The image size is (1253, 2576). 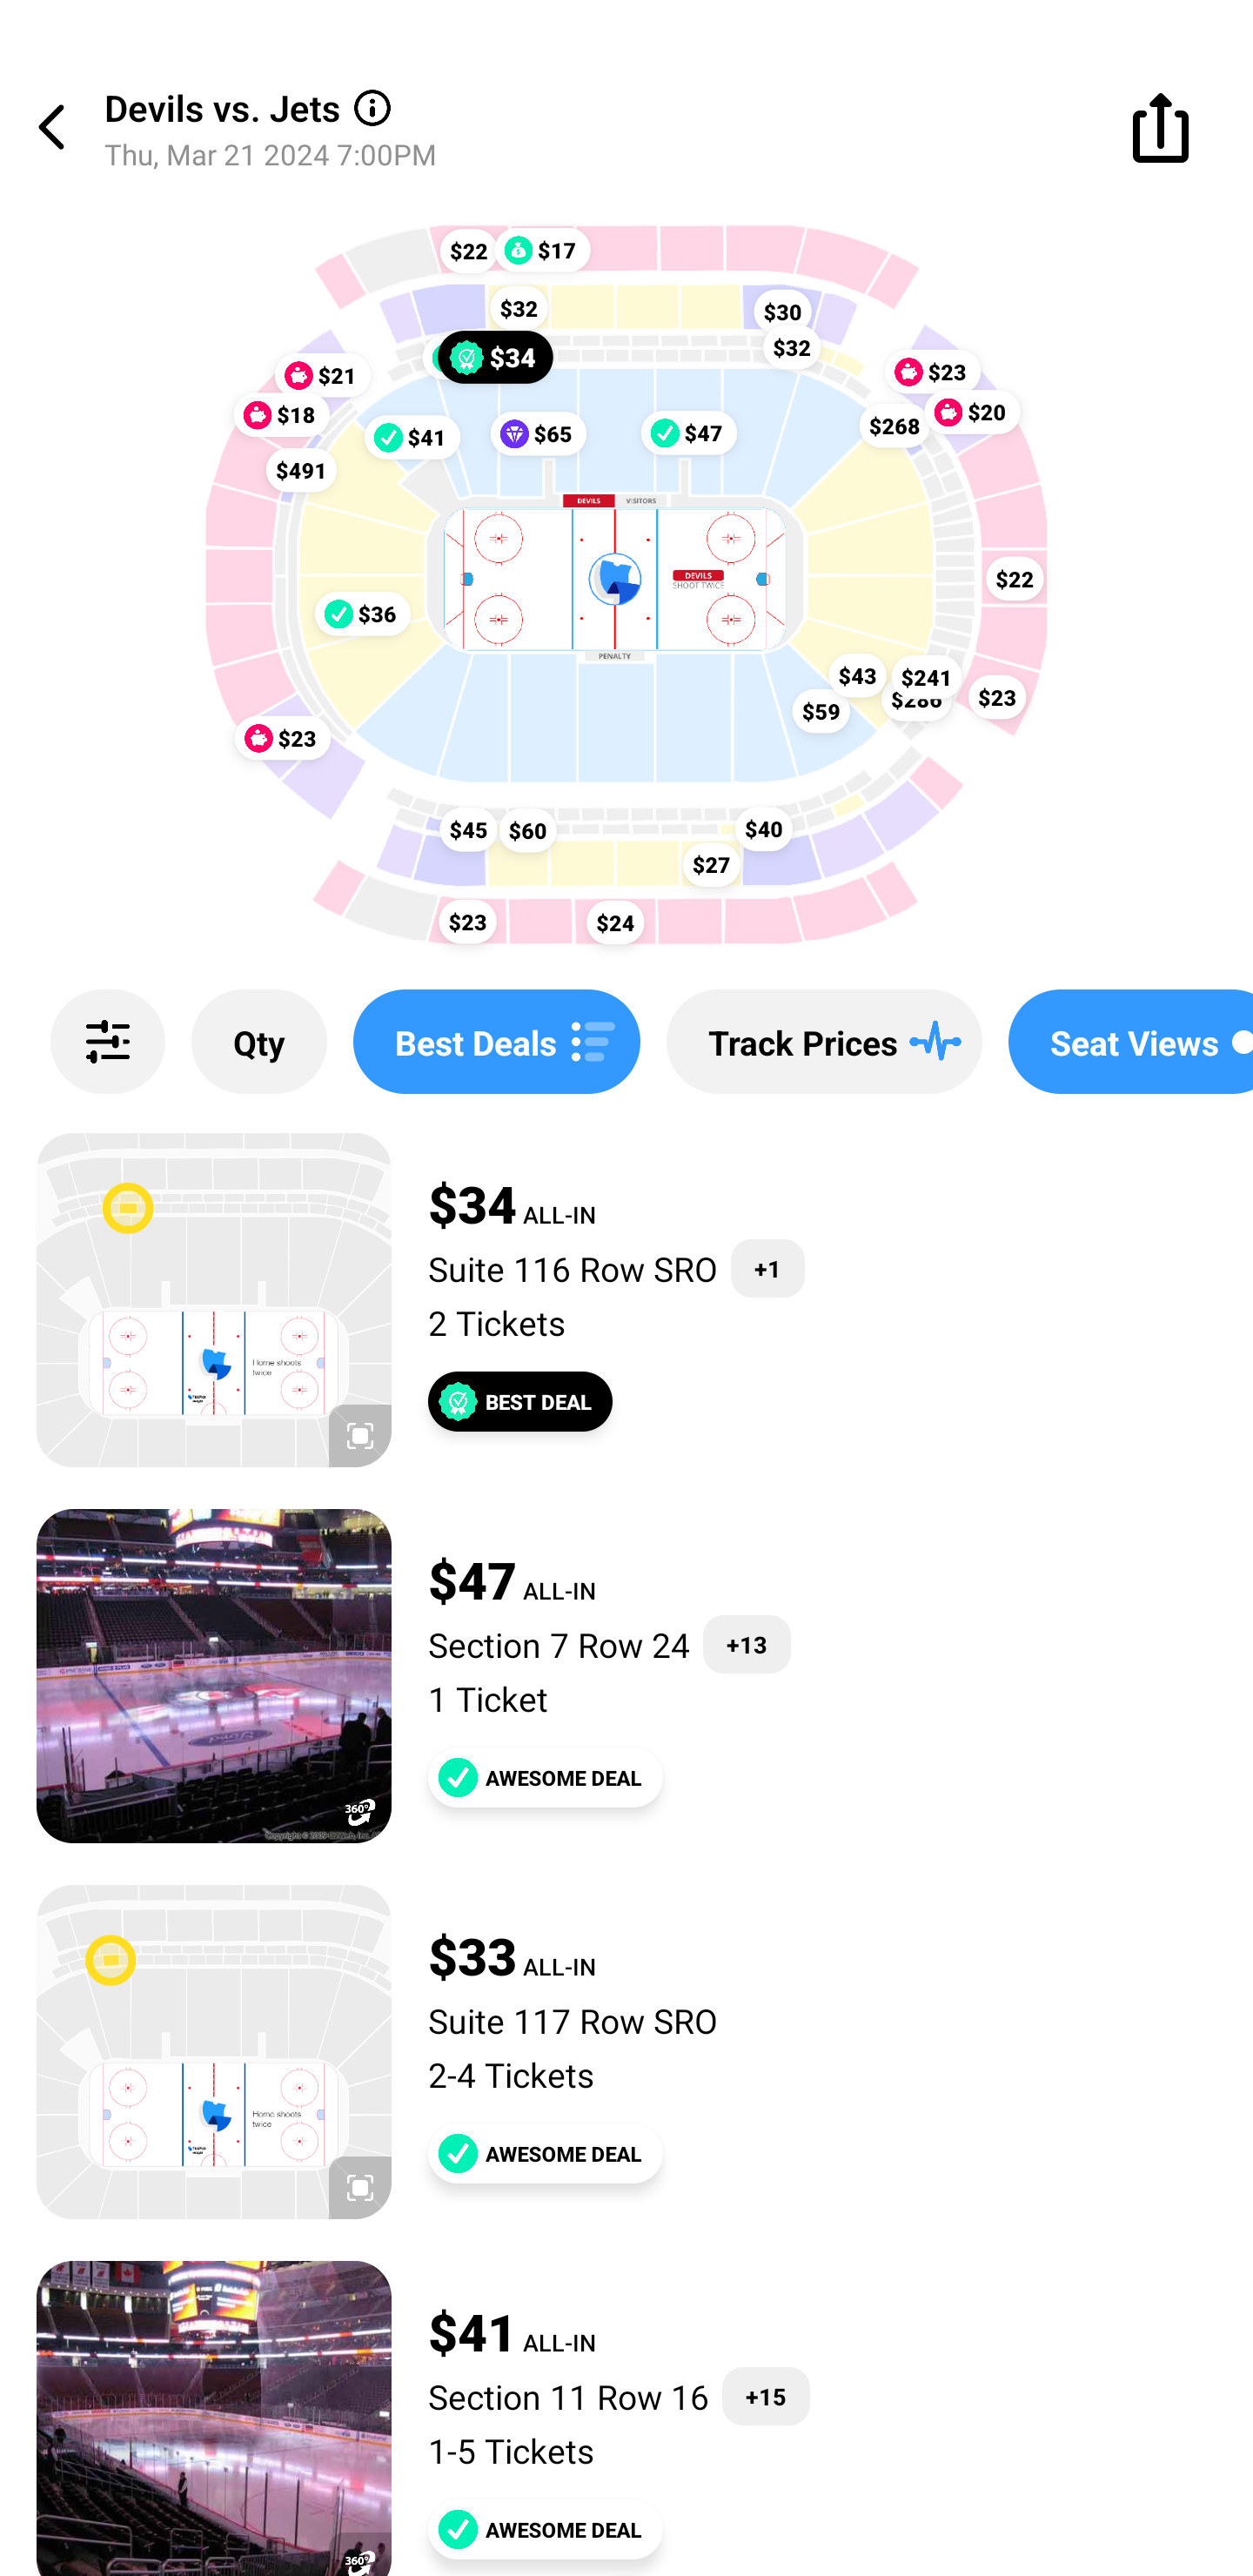 I want to click on AWESOME DEAL, so click(x=545, y=2529).